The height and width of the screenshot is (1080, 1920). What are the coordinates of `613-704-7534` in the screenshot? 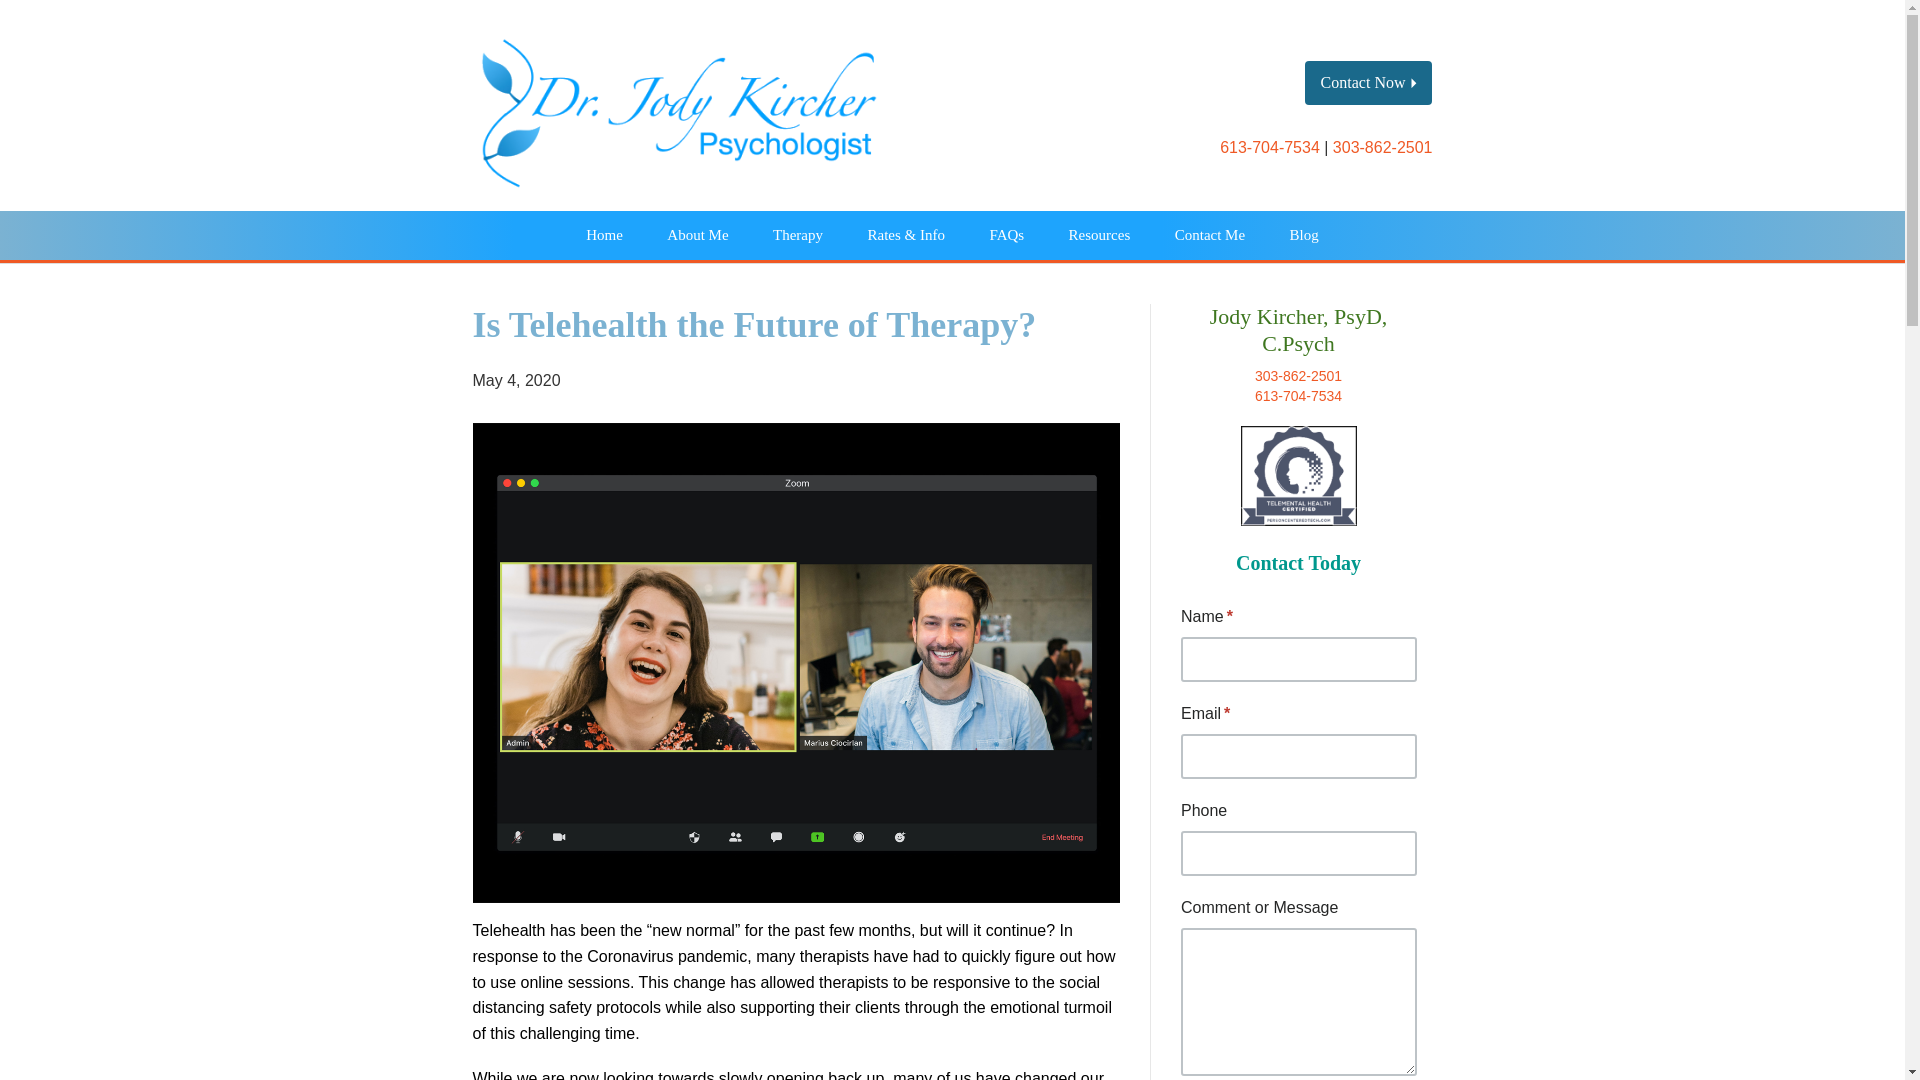 It's located at (1298, 395).